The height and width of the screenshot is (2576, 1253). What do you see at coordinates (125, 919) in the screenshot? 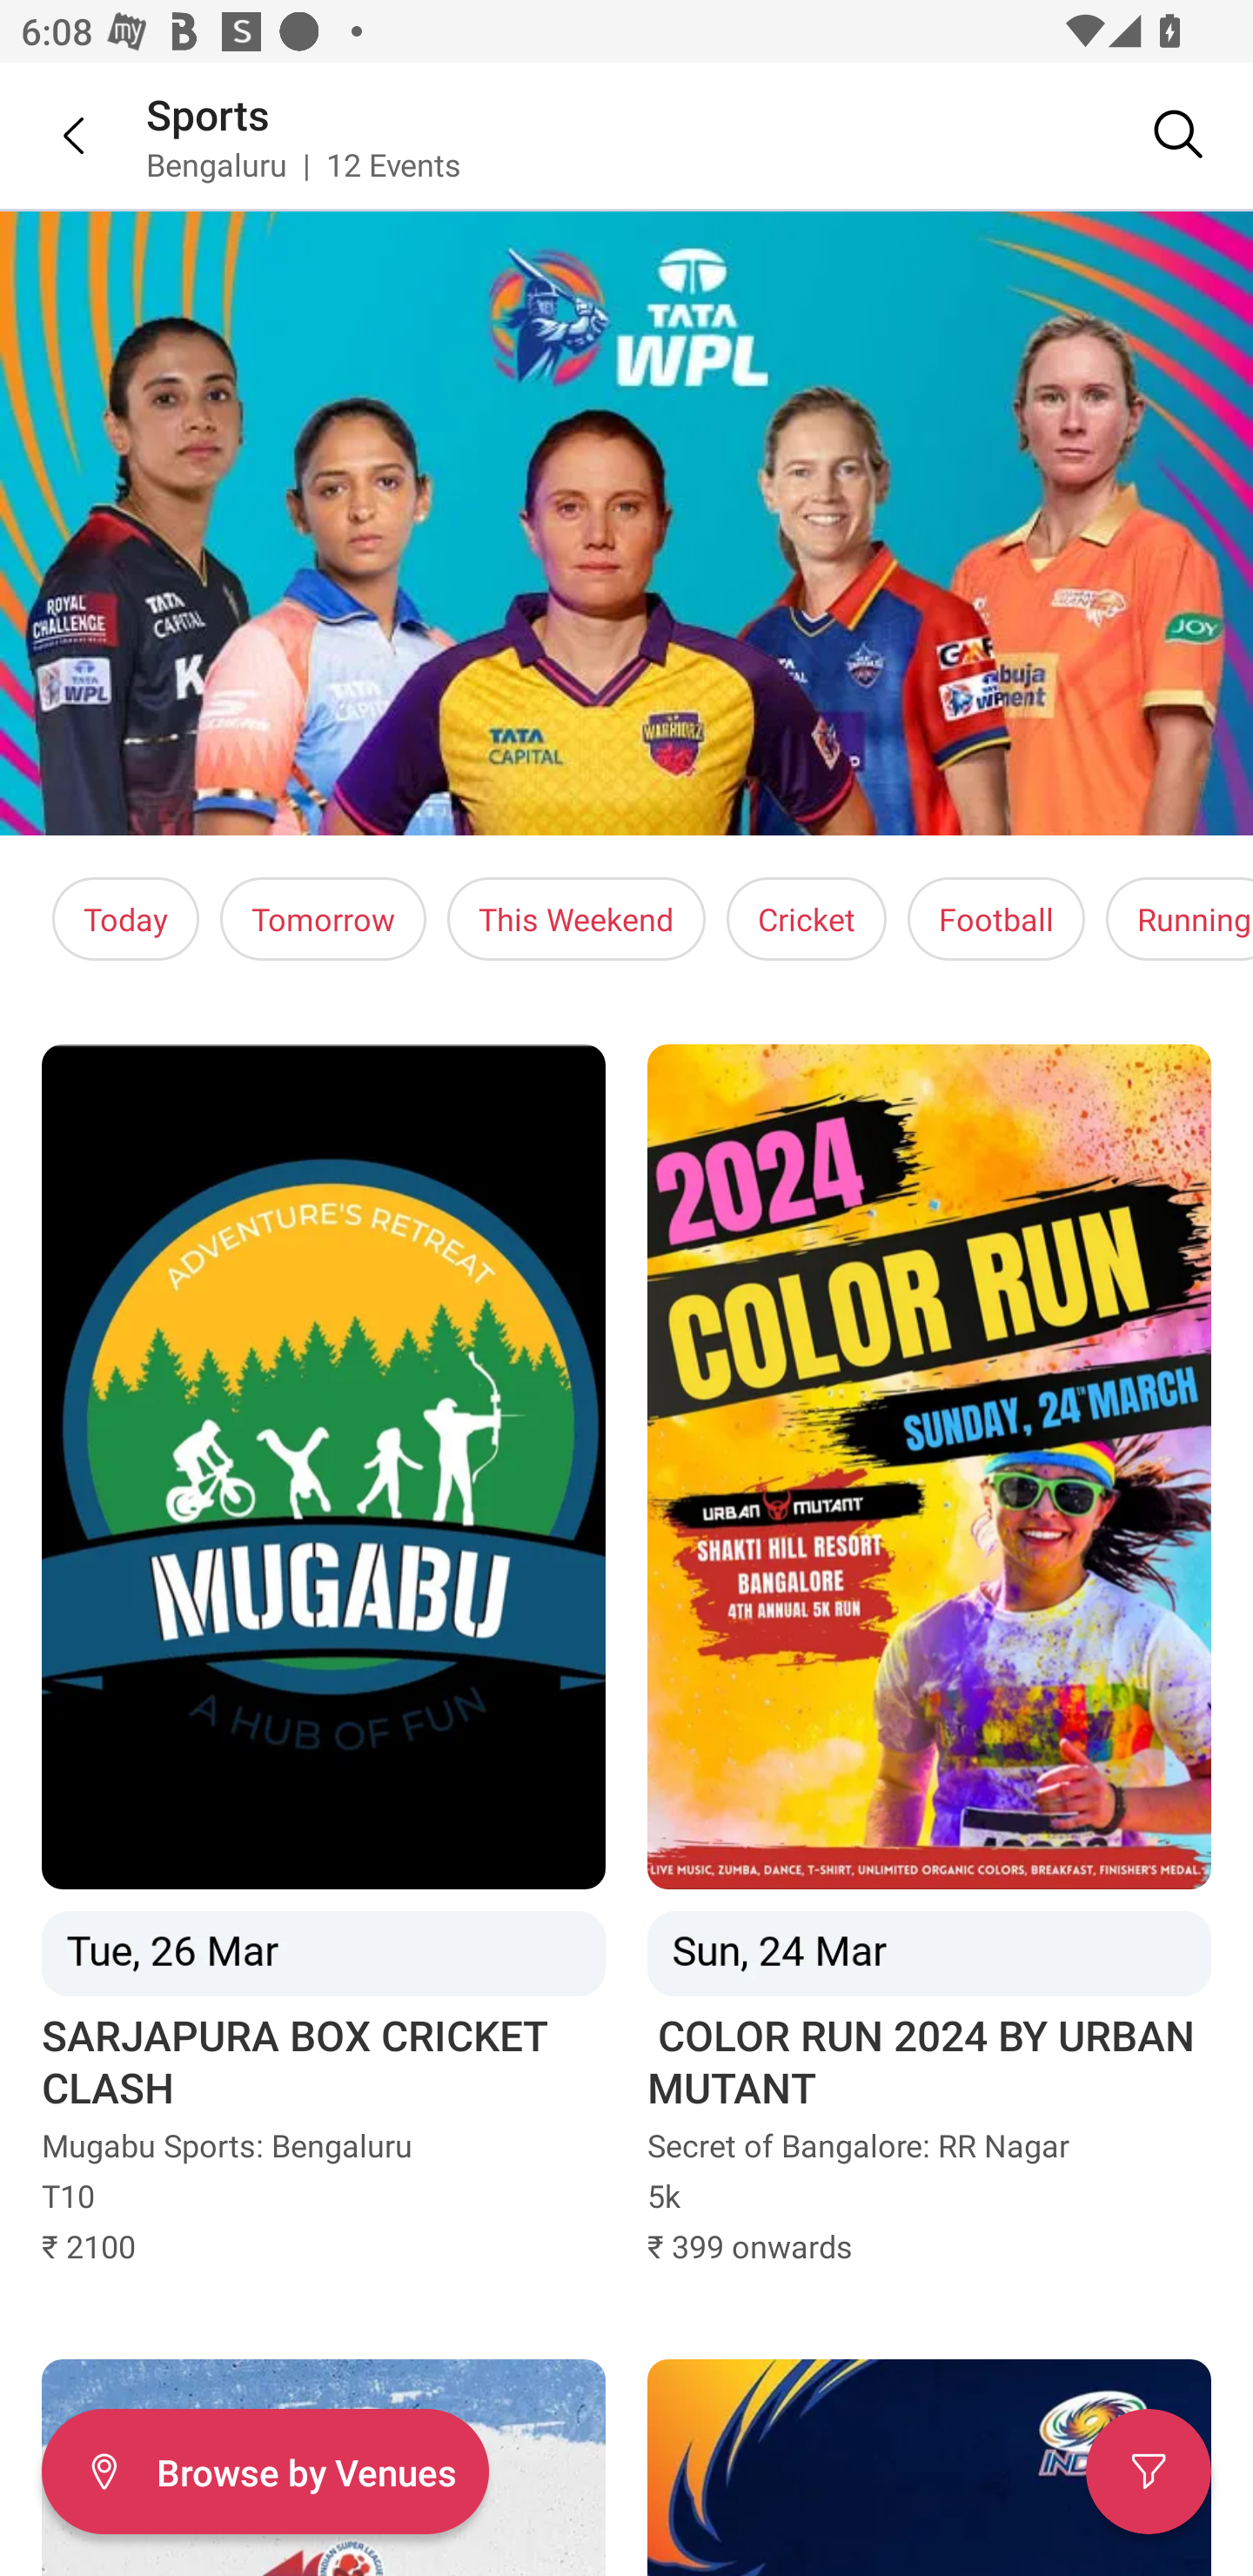
I see `Today` at bounding box center [125, 919].